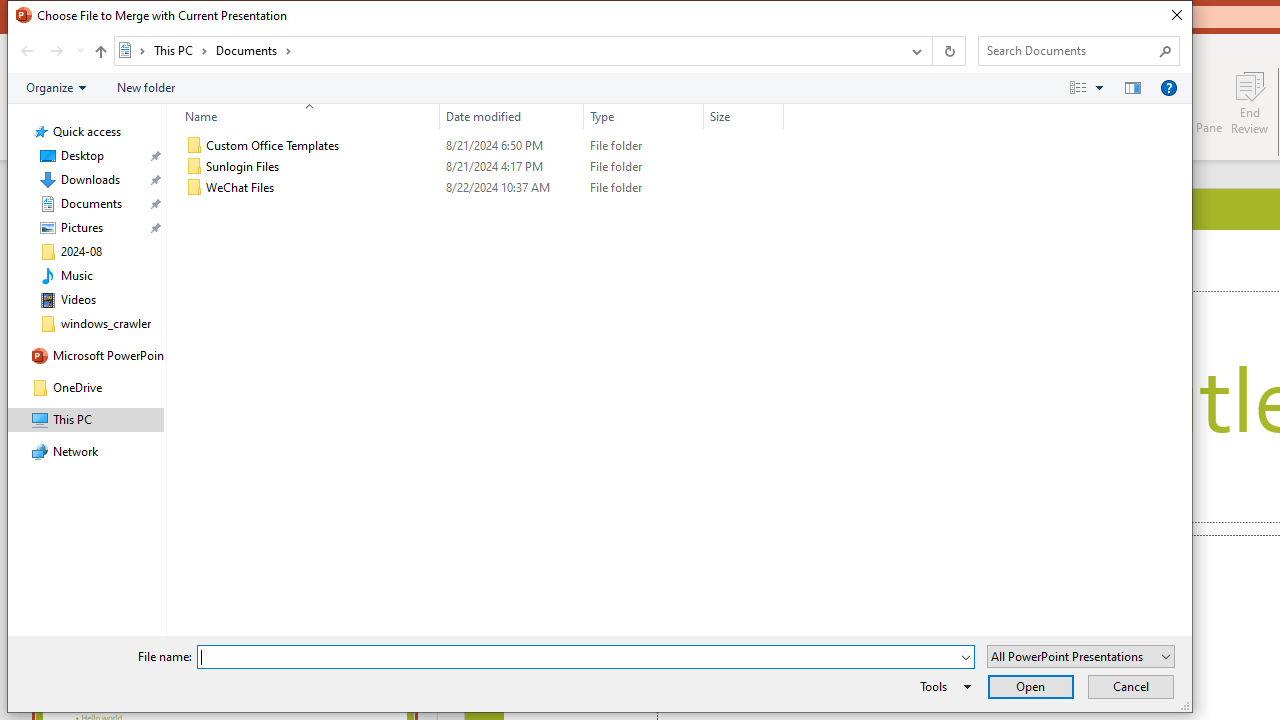 Image resolution: width=1280 pixels, height=720 pixels. I want to click on Cancel, so click(1130, 686).